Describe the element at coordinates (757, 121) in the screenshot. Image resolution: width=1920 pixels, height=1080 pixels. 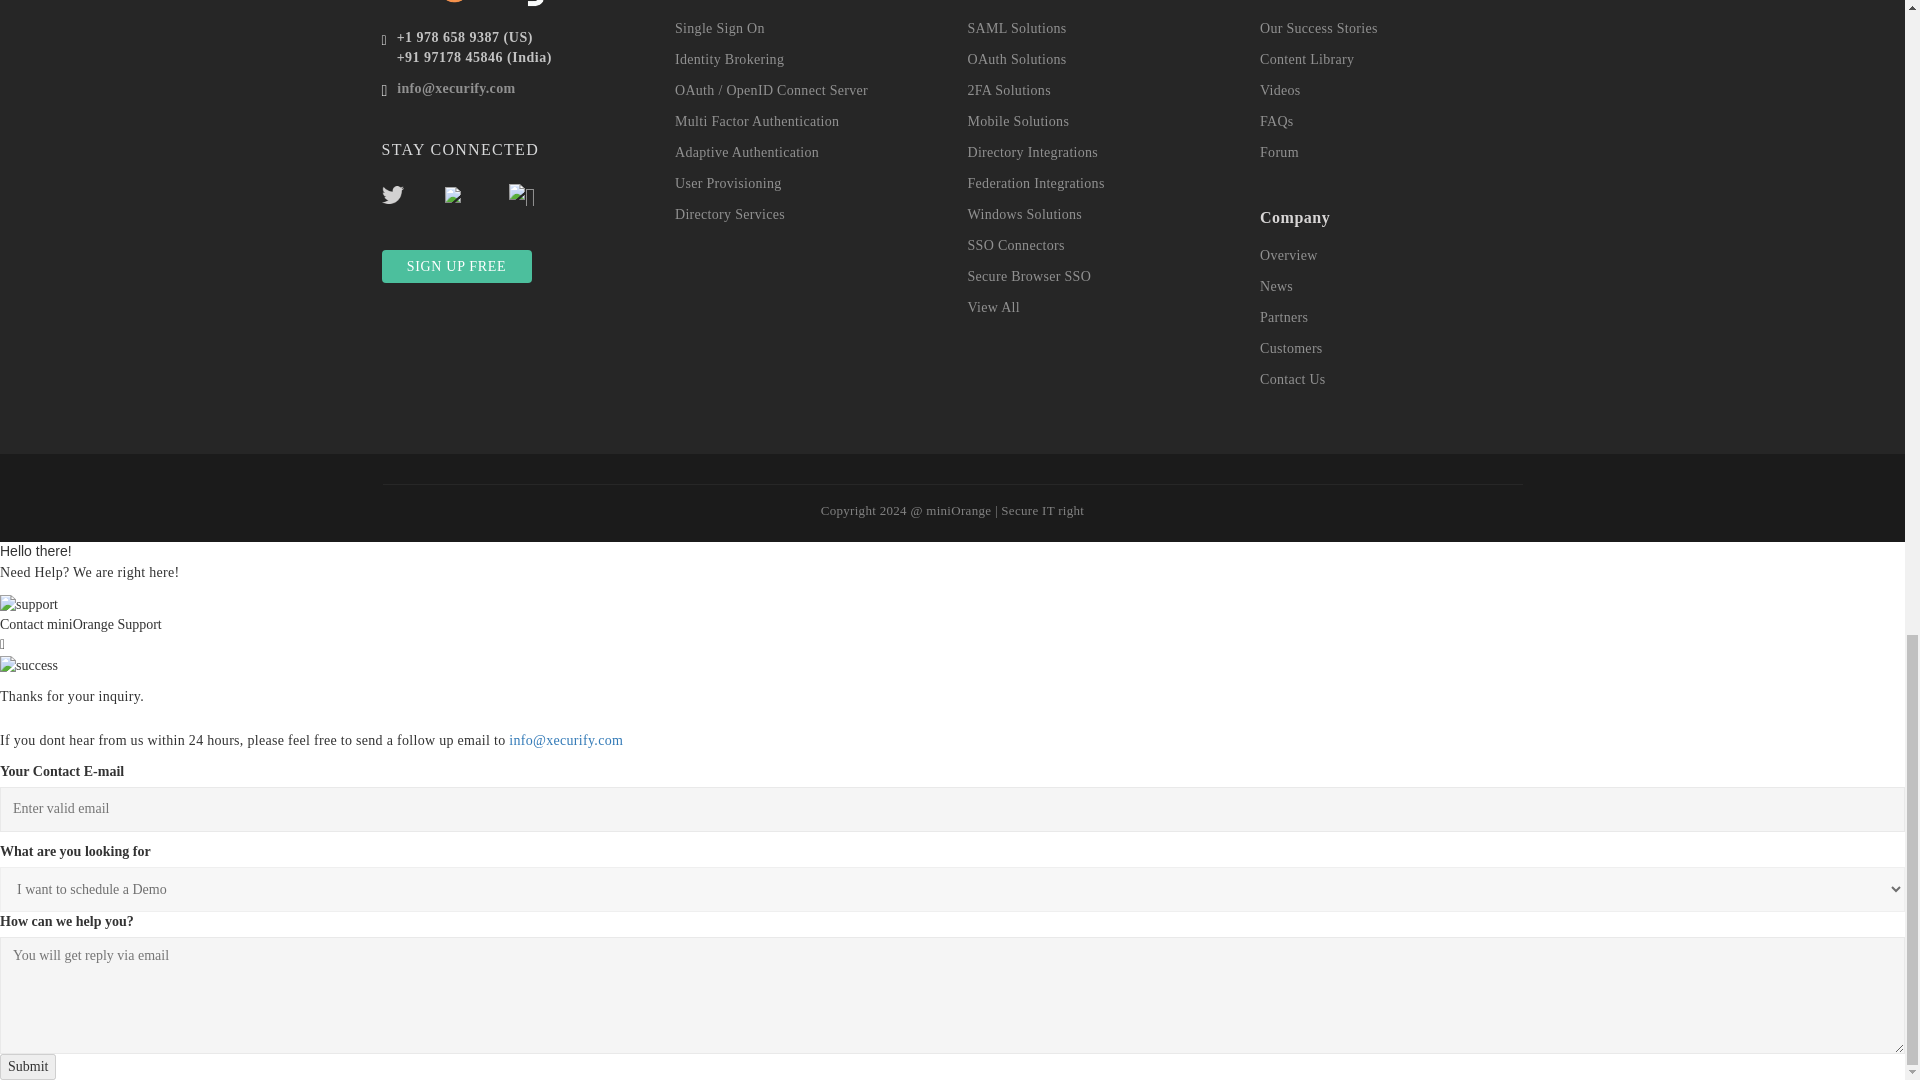
I see `Multi Factor Authentication` at that location.